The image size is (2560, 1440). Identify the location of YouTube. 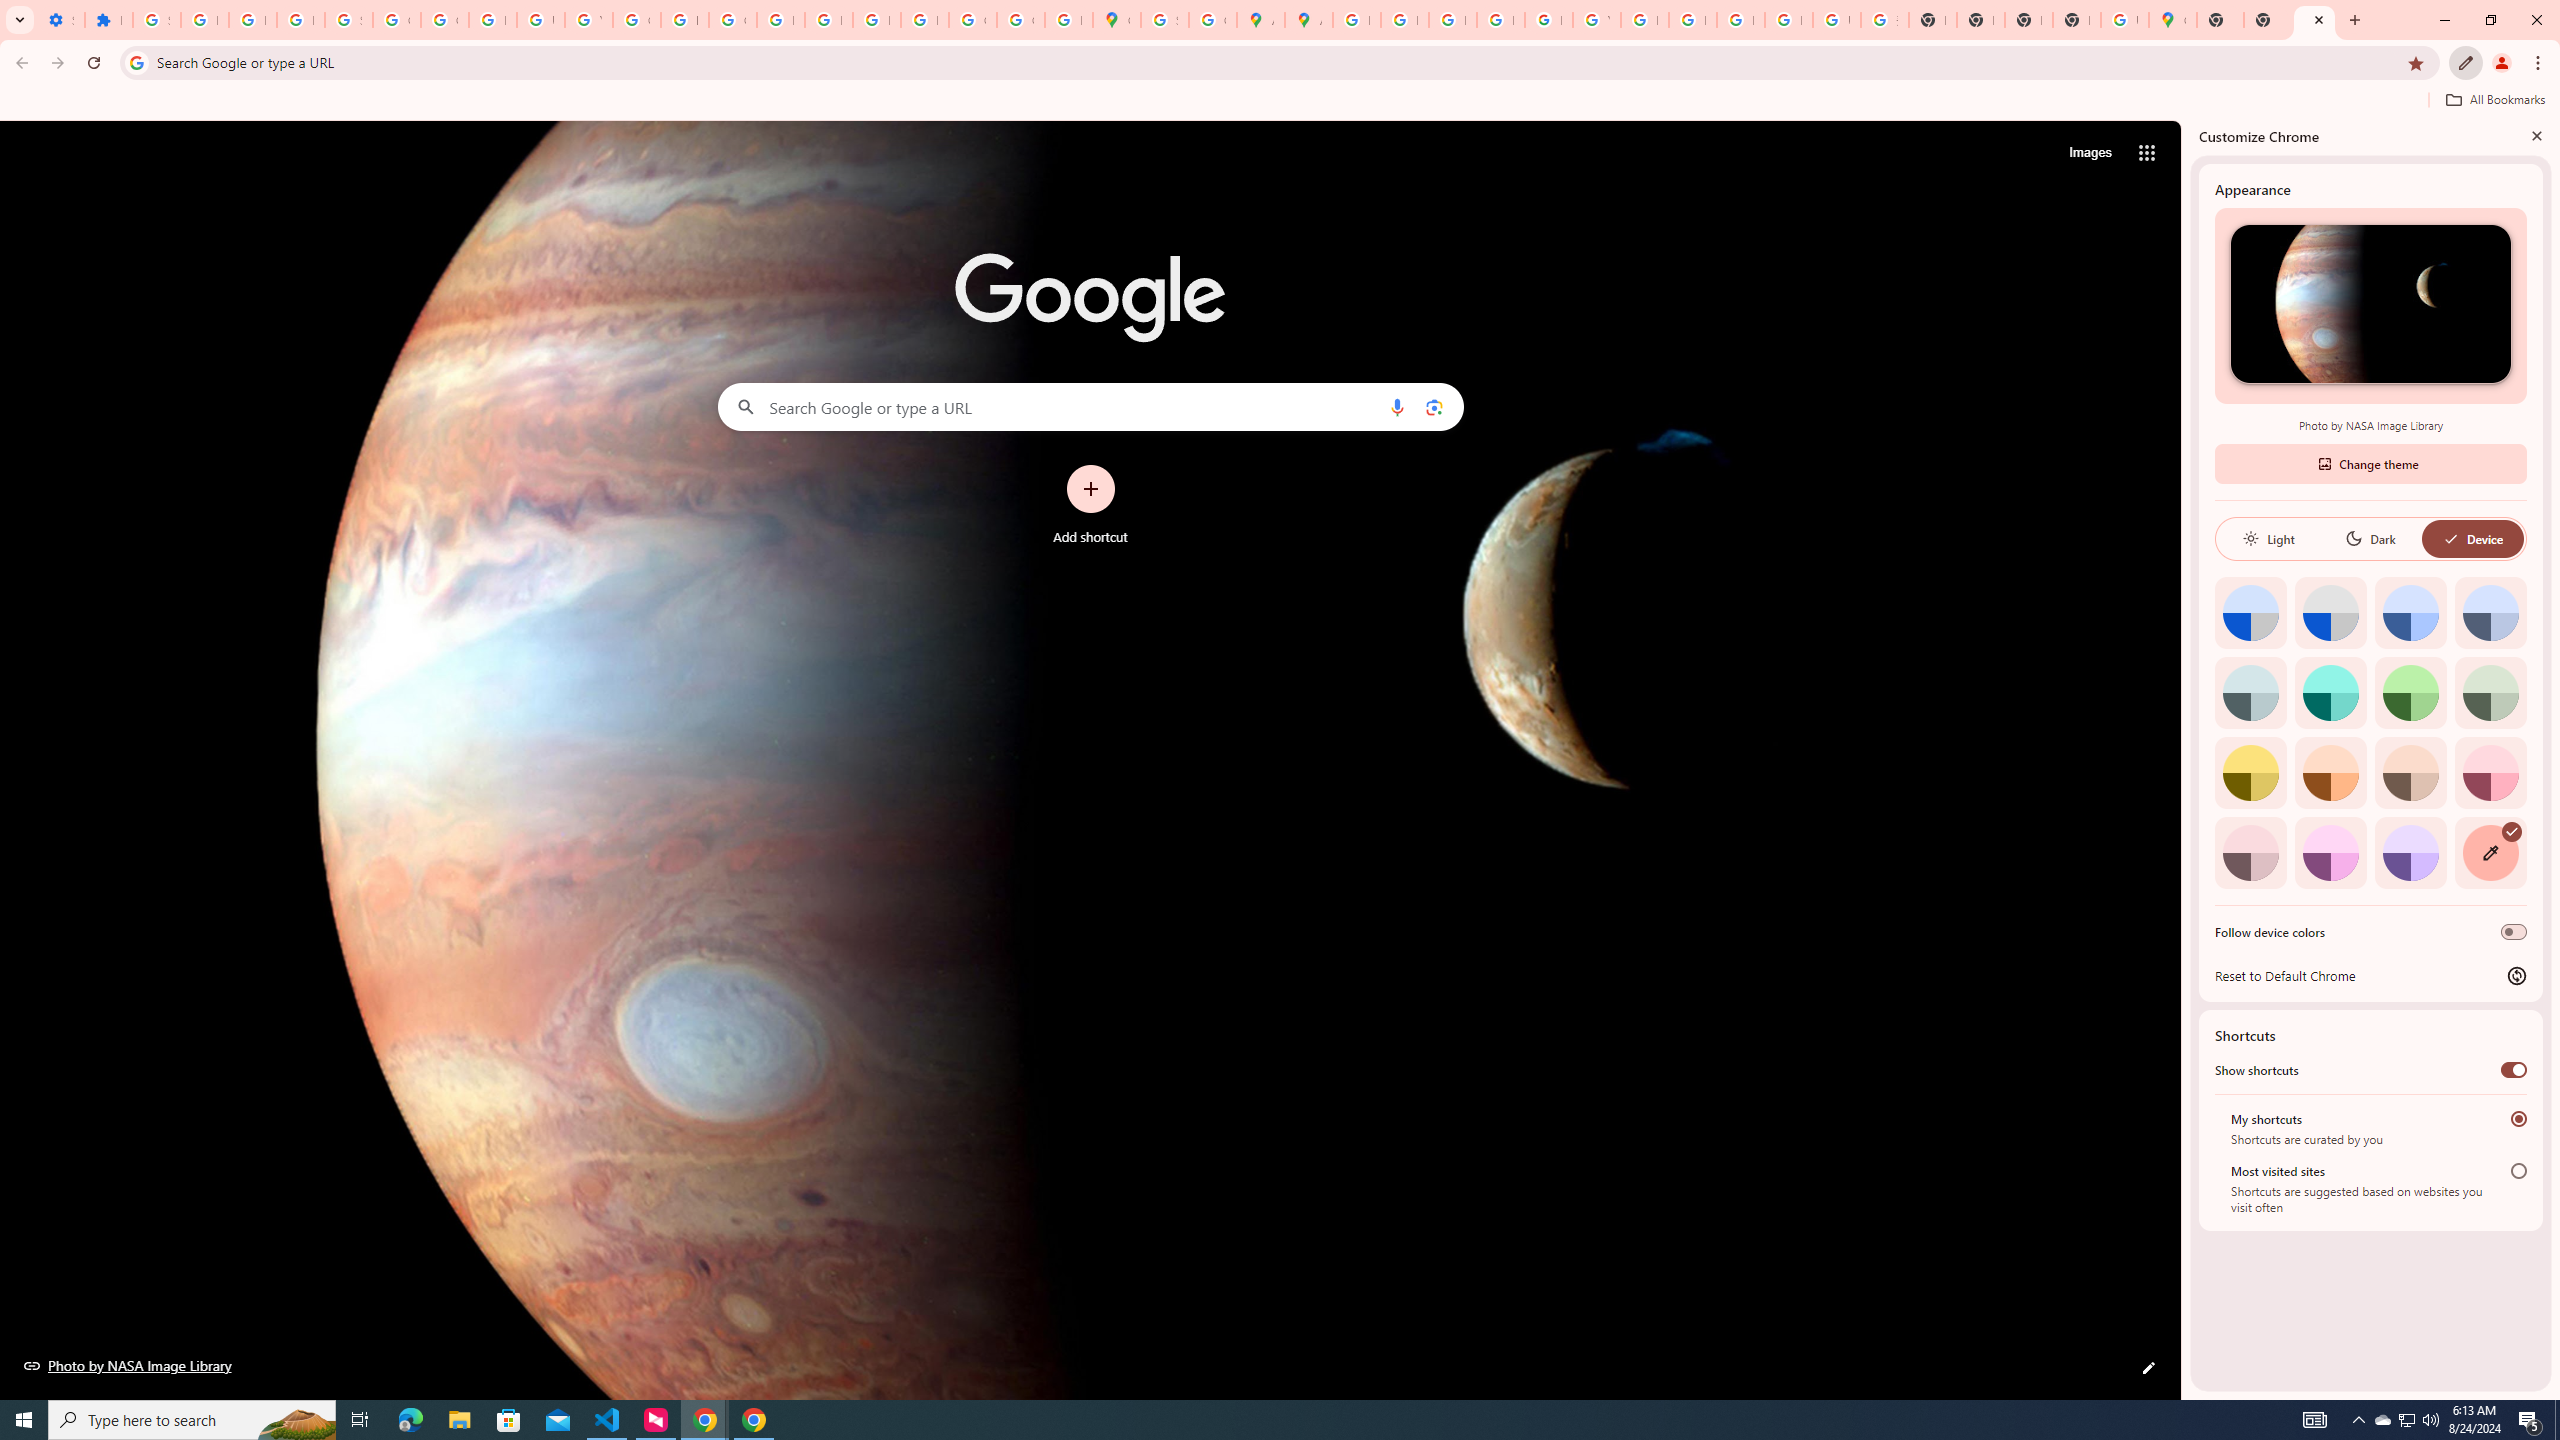
(1597, 20).